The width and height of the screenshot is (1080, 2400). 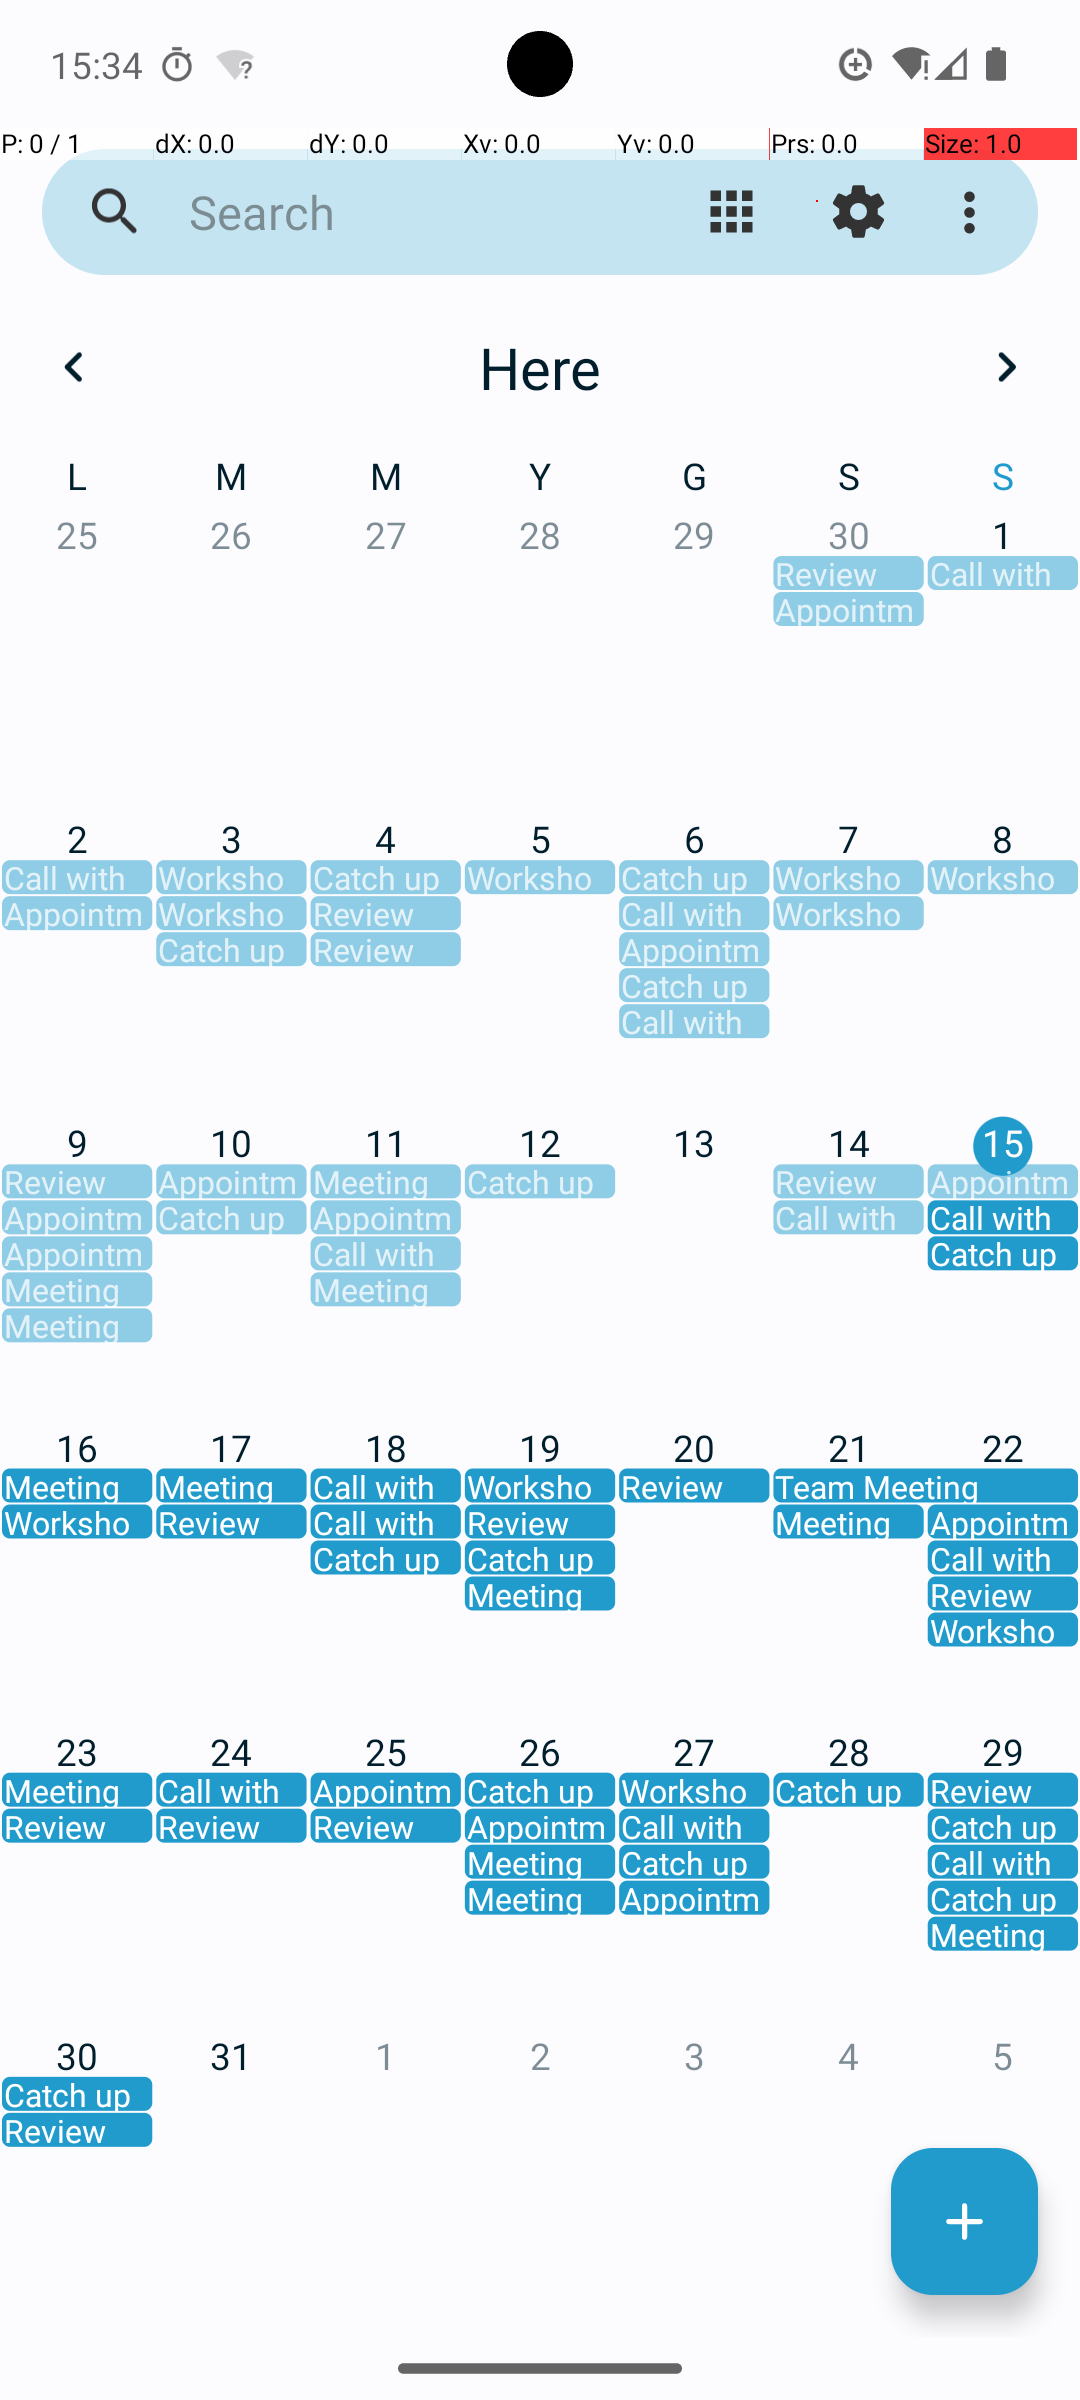 I want to click on Here, so click(x=540, y=367).